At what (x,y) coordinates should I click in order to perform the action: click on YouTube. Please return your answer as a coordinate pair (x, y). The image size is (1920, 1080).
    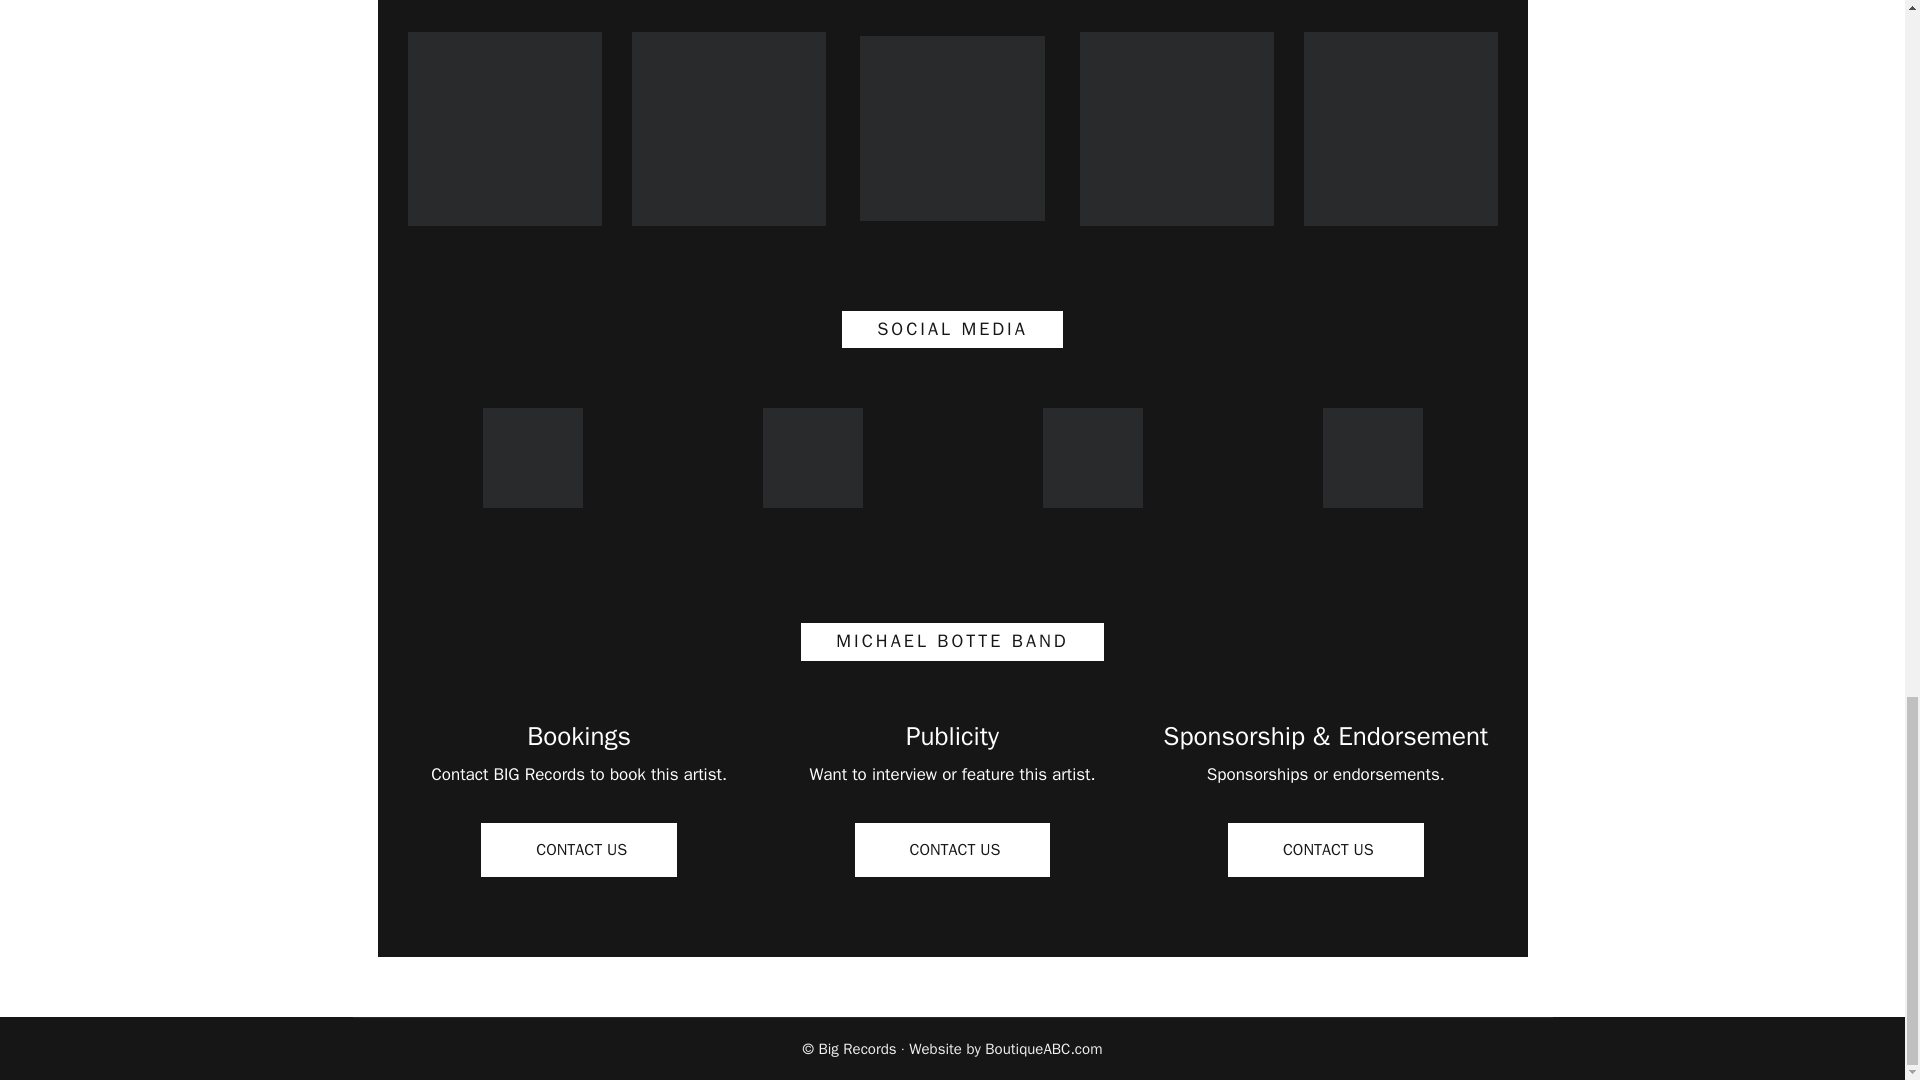
    Looking at the image, I should click on (812, 458).